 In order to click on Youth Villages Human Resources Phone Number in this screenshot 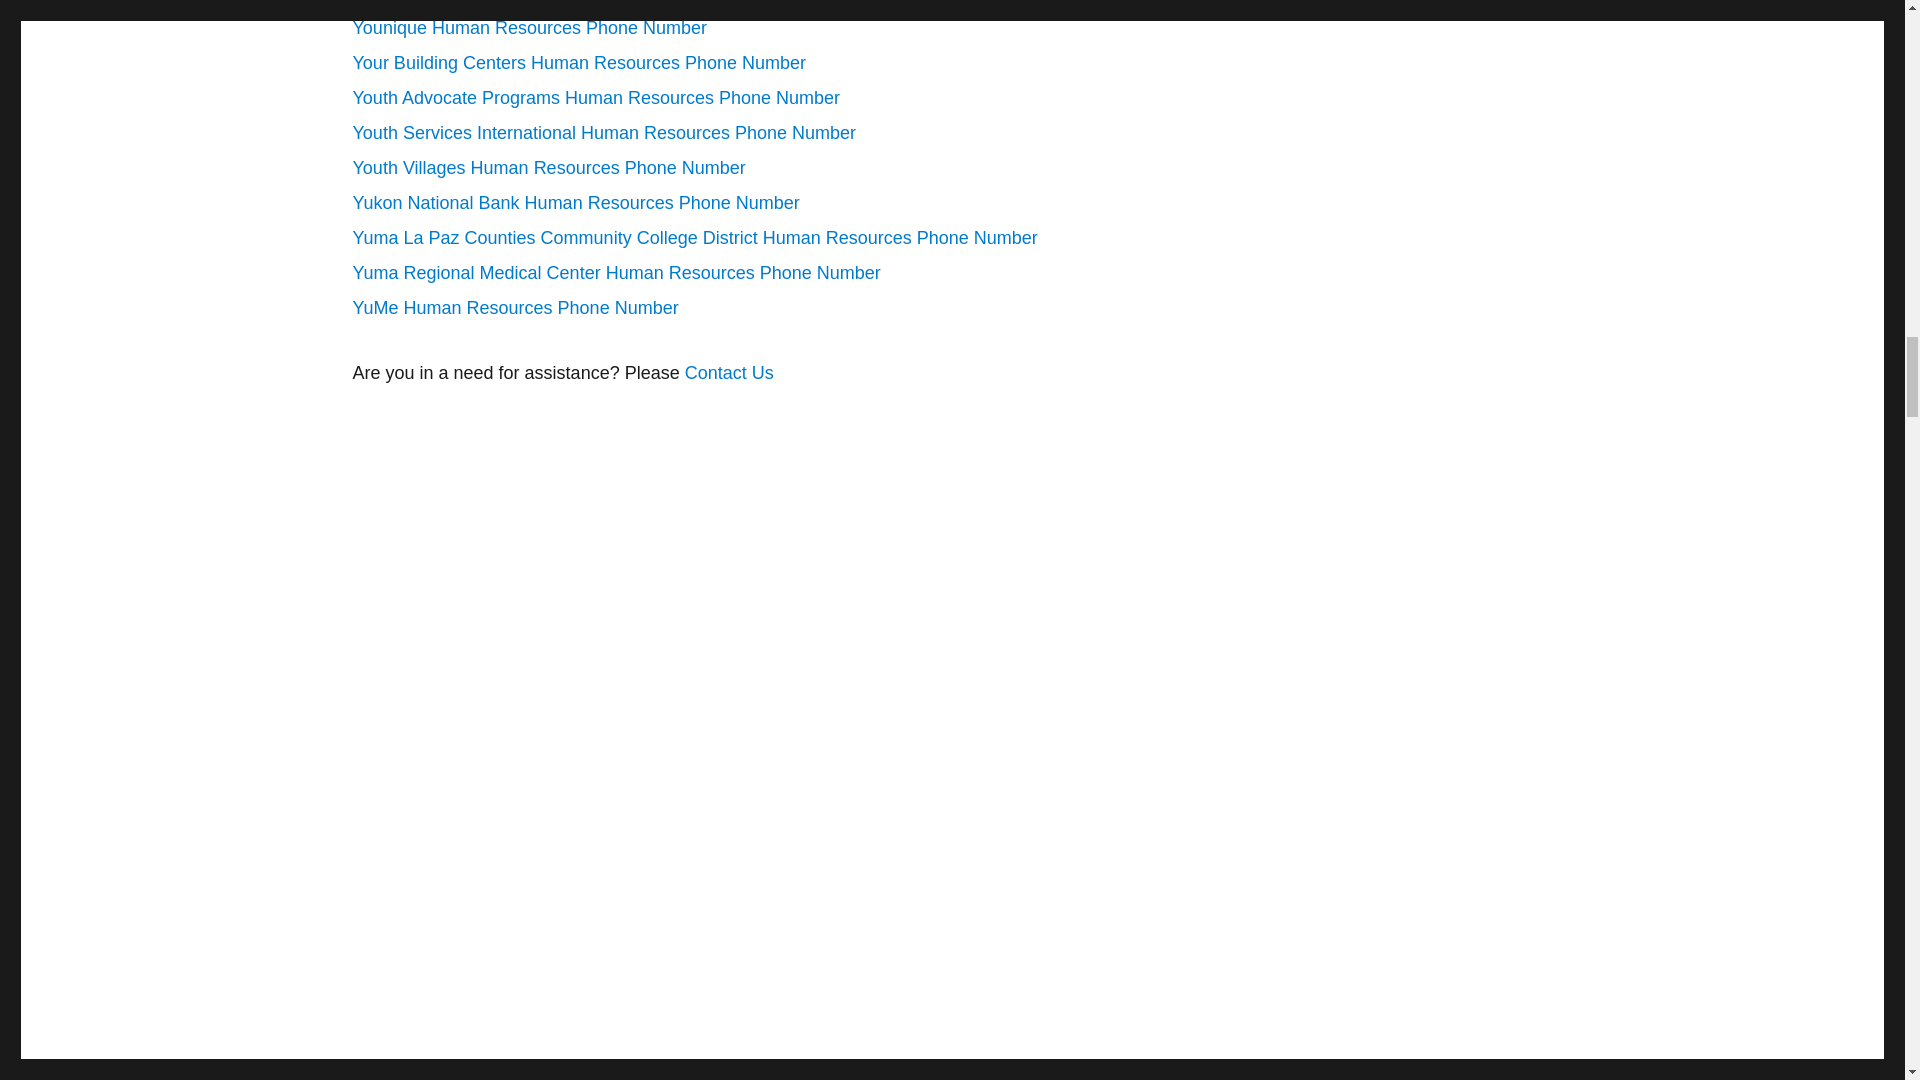, I will do `click(548, 168)`.